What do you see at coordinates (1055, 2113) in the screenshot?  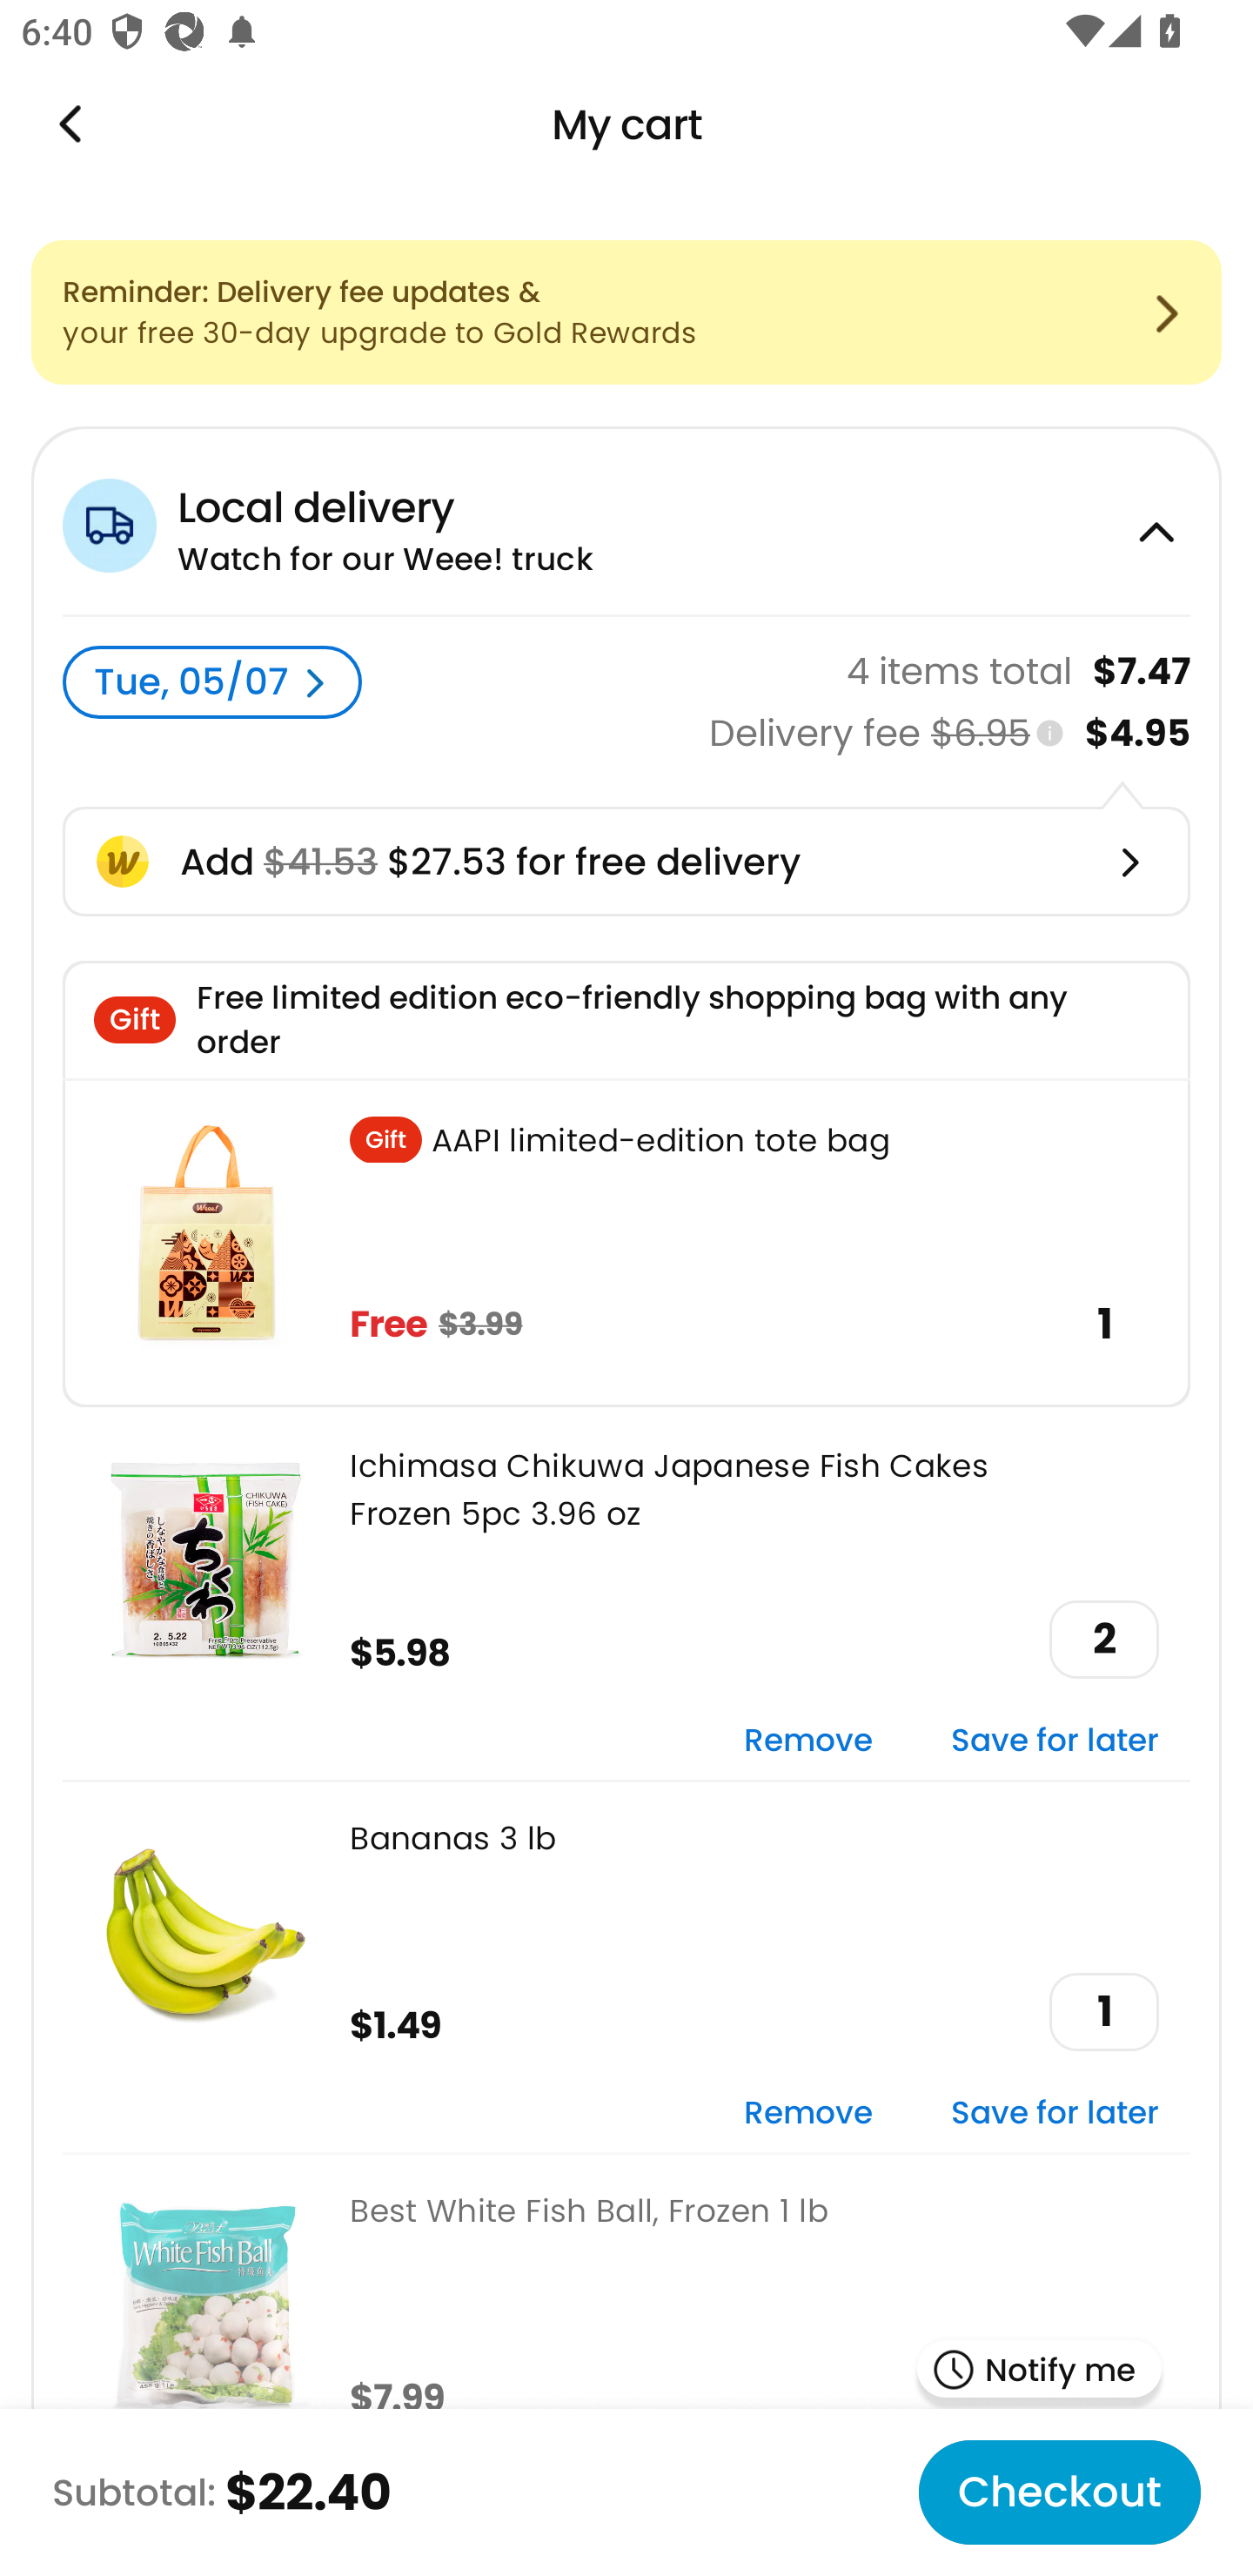 I see `Save for later` at bounding box center [1055, 2113].